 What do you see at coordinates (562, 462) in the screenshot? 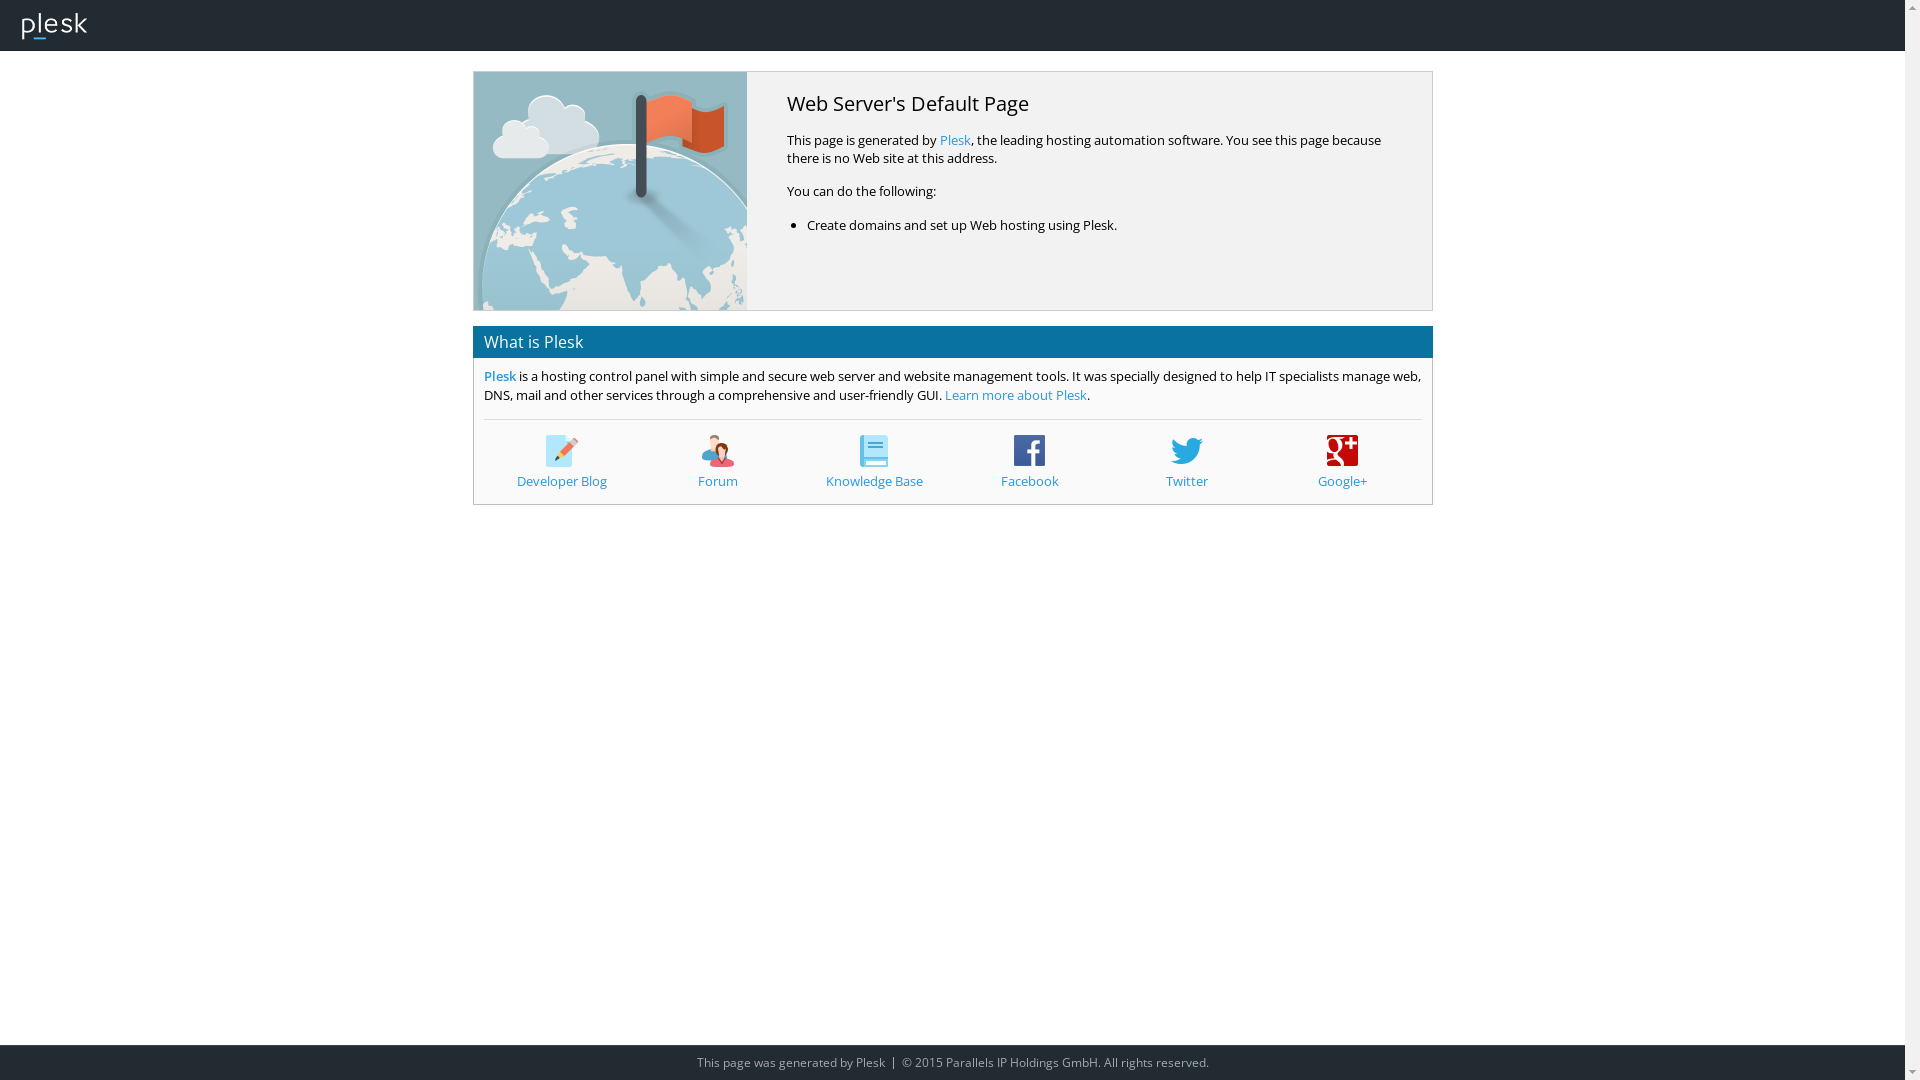
I see `Developer Blog` at bounding box center [562, 462].